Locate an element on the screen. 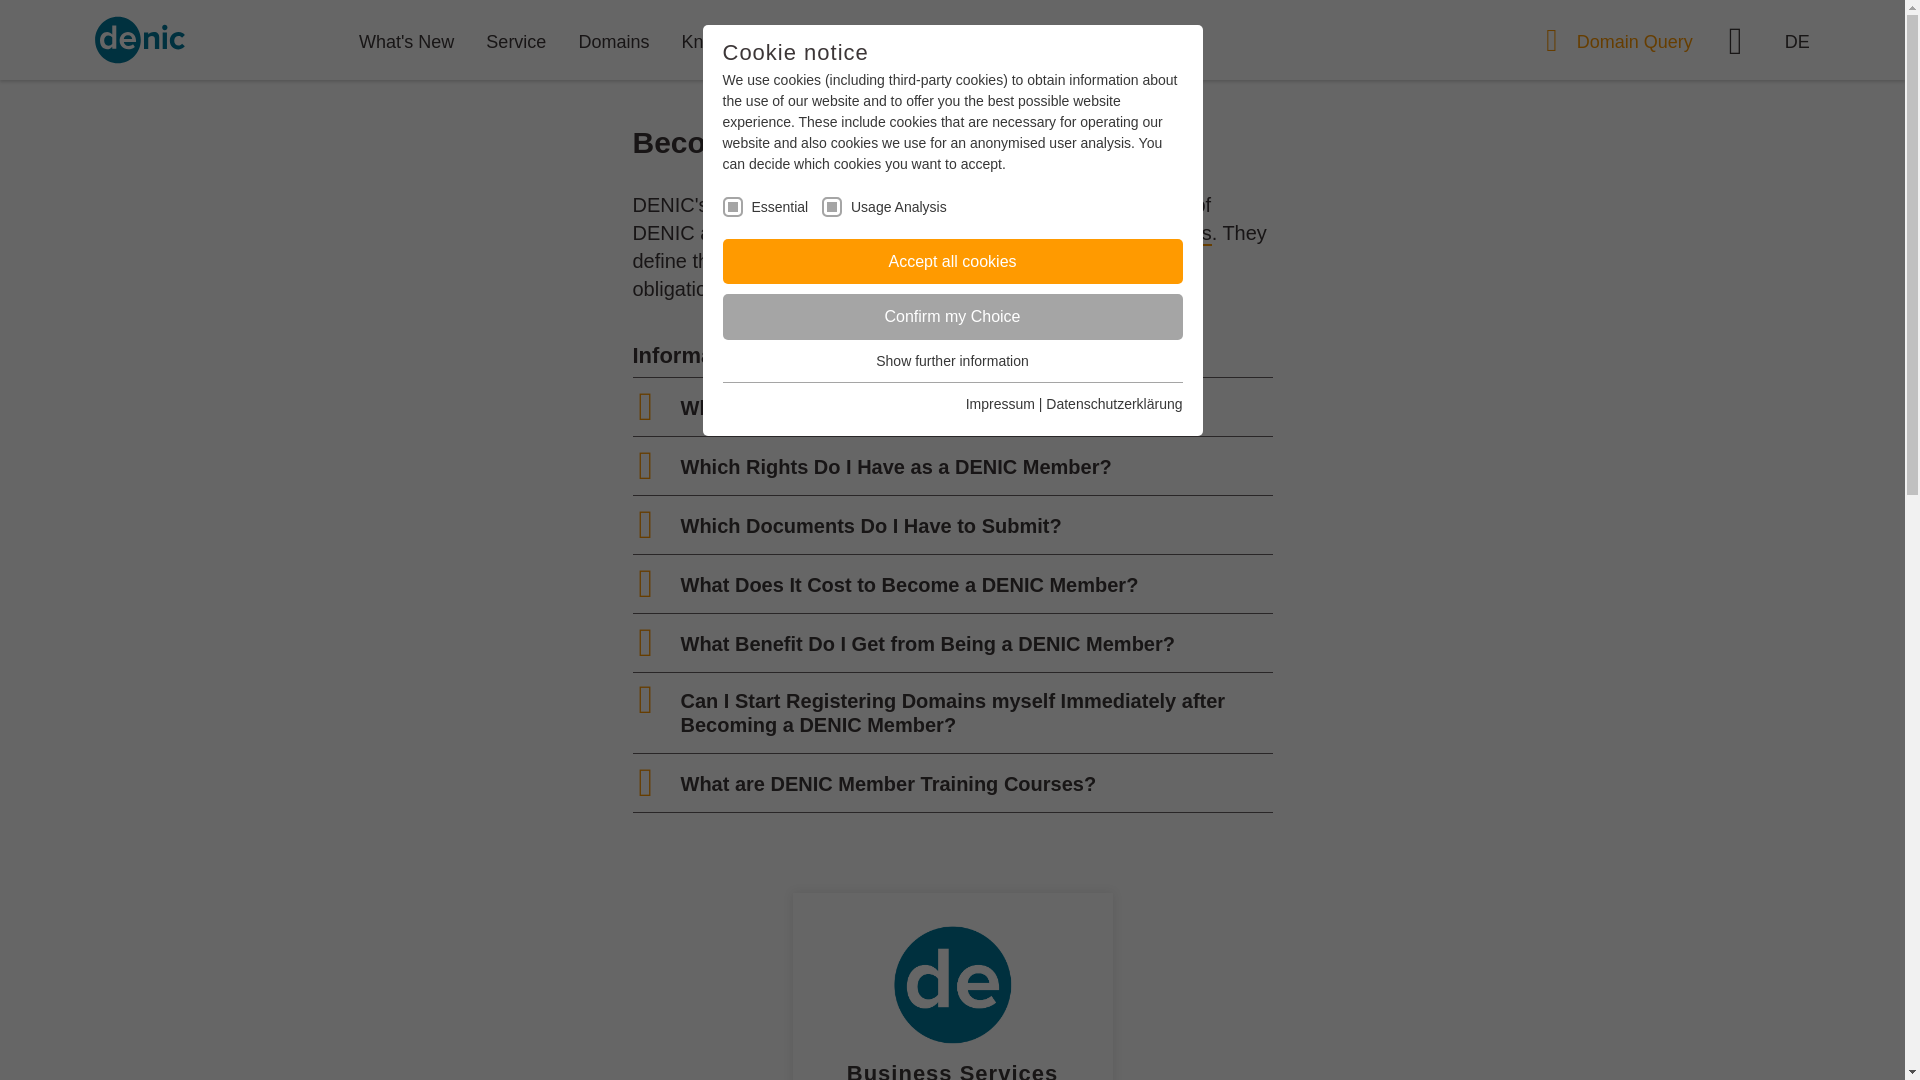  What Does It Cost to Become a DENIC Member? is located at coordinates (908, 584).